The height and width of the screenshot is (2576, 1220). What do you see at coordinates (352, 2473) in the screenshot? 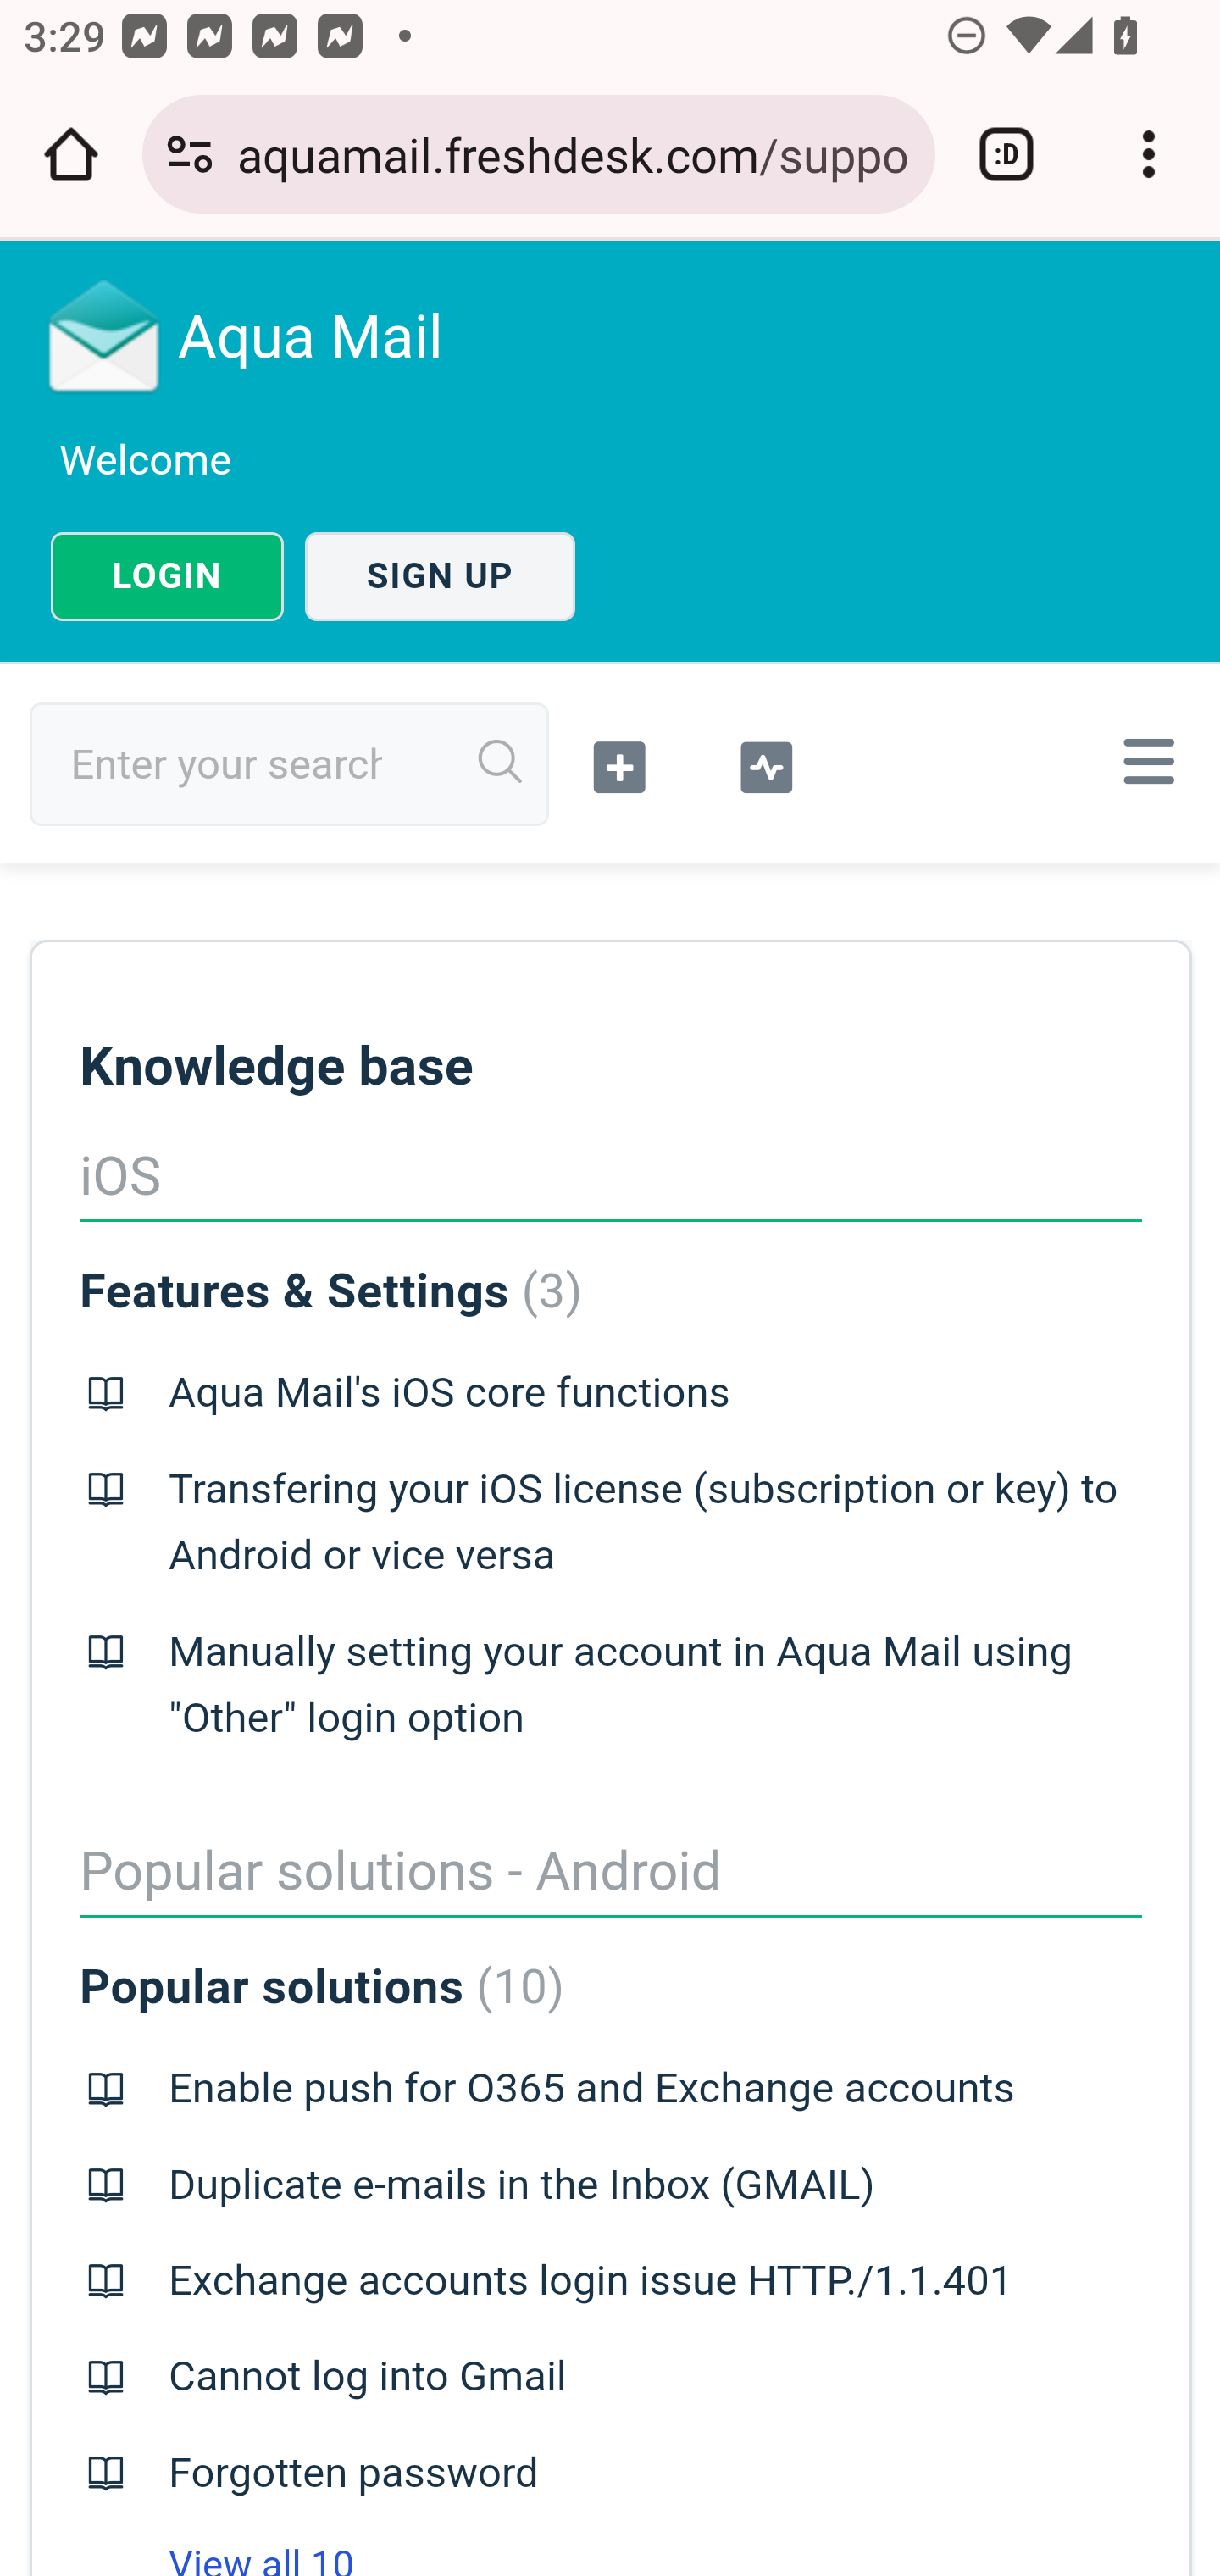
I see `Forgotten password` at bounding box center [352, 2473].